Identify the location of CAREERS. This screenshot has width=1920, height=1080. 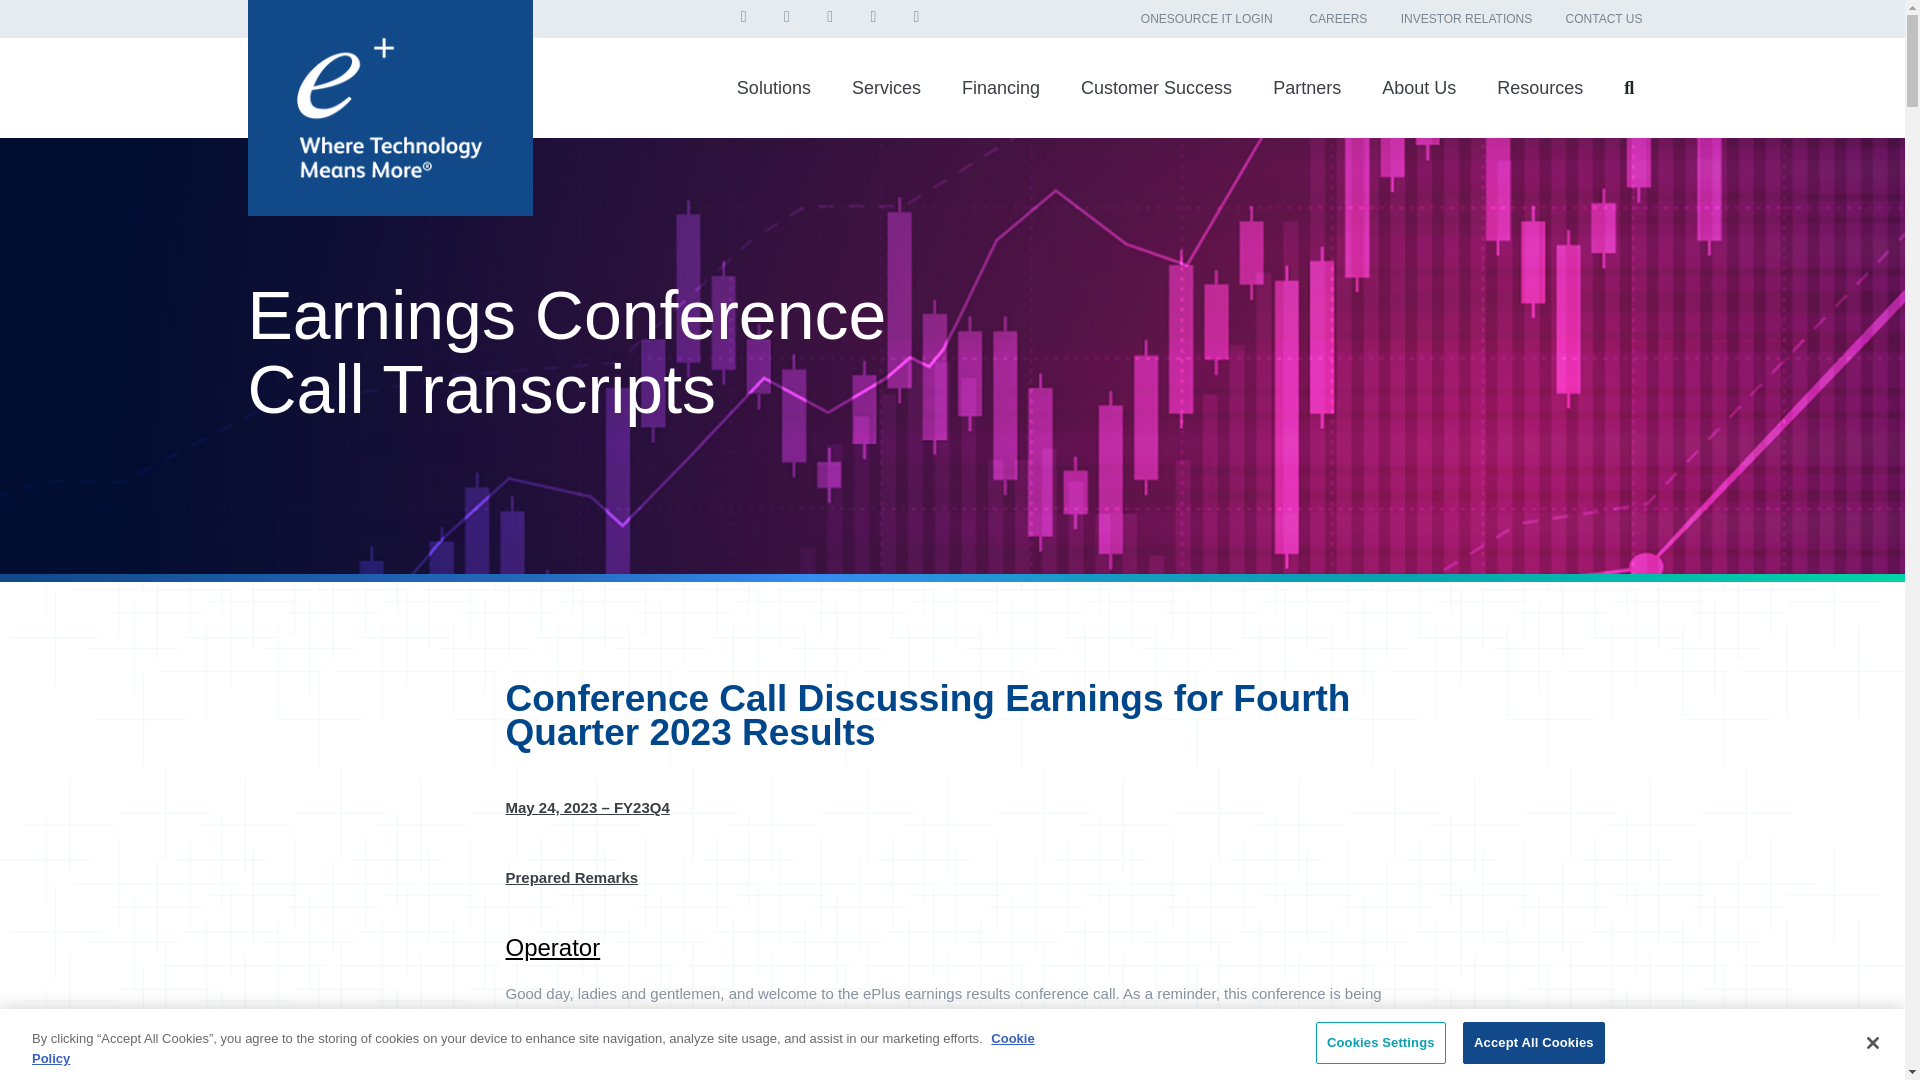
(1338, 18).